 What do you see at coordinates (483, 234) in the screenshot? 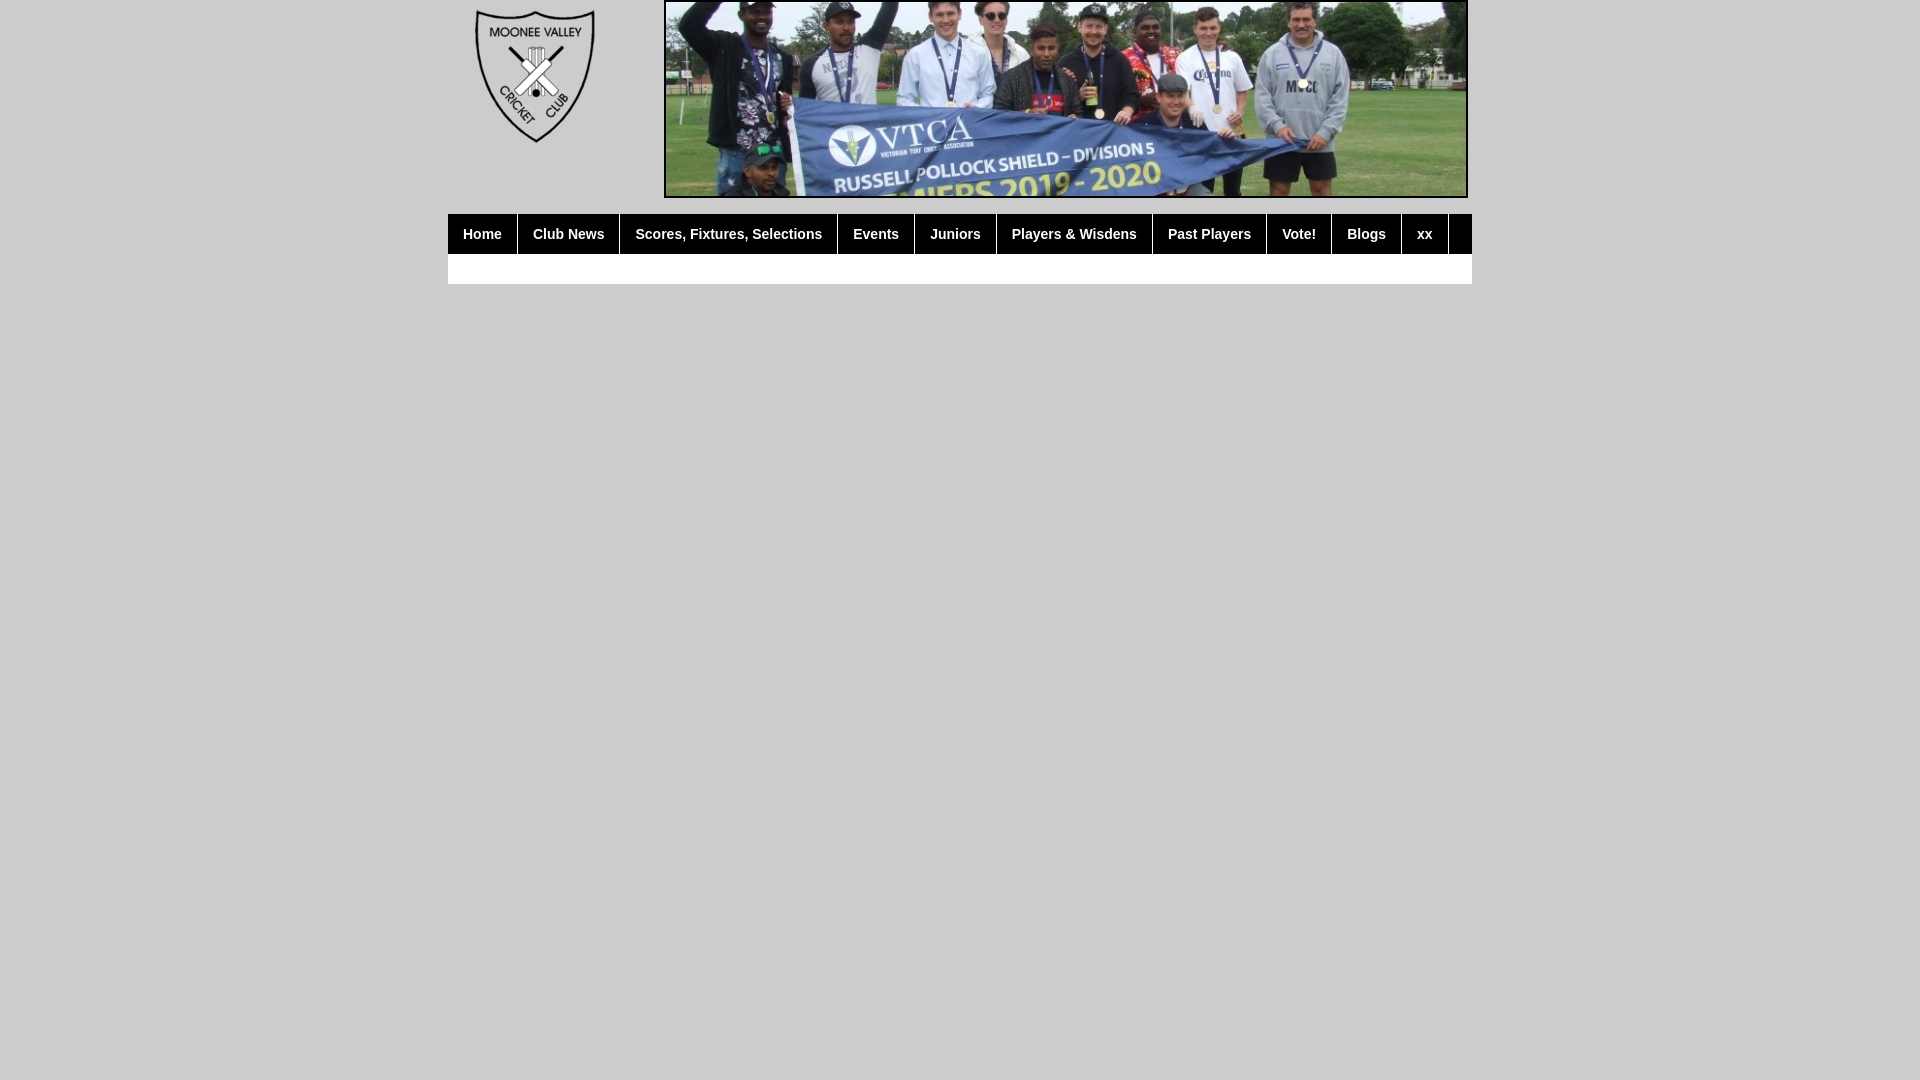
I see `Home` at bounding box center [483, 234].